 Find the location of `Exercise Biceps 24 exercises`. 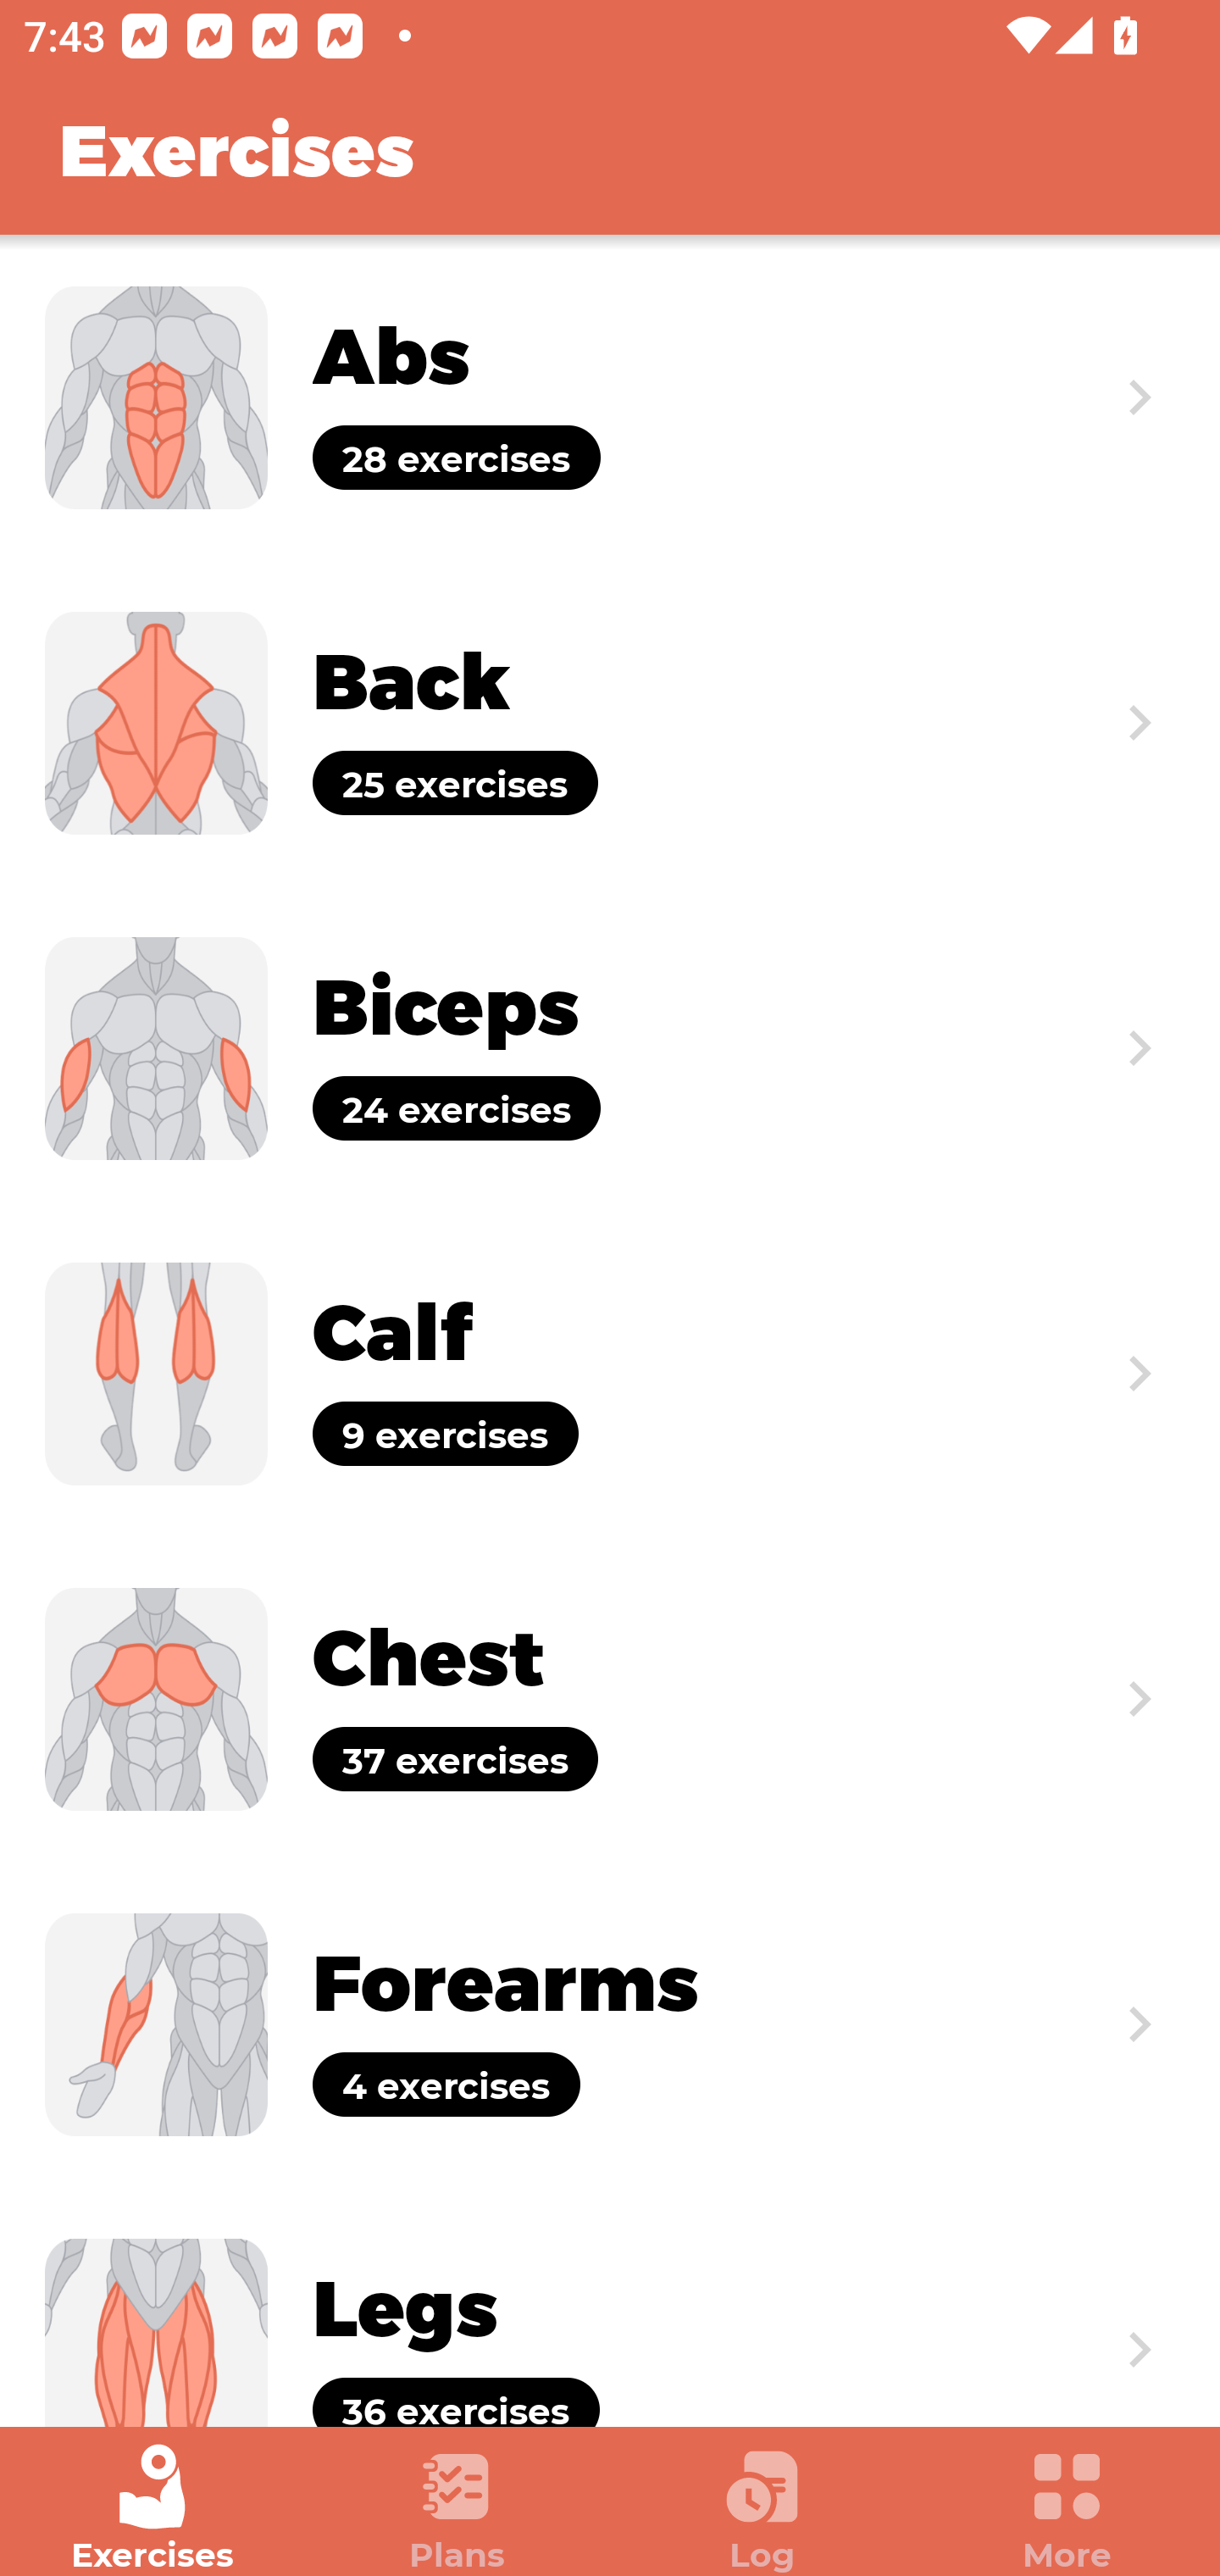

Exercise Biceps 24 exercises is located at coordinates (610, 1047).